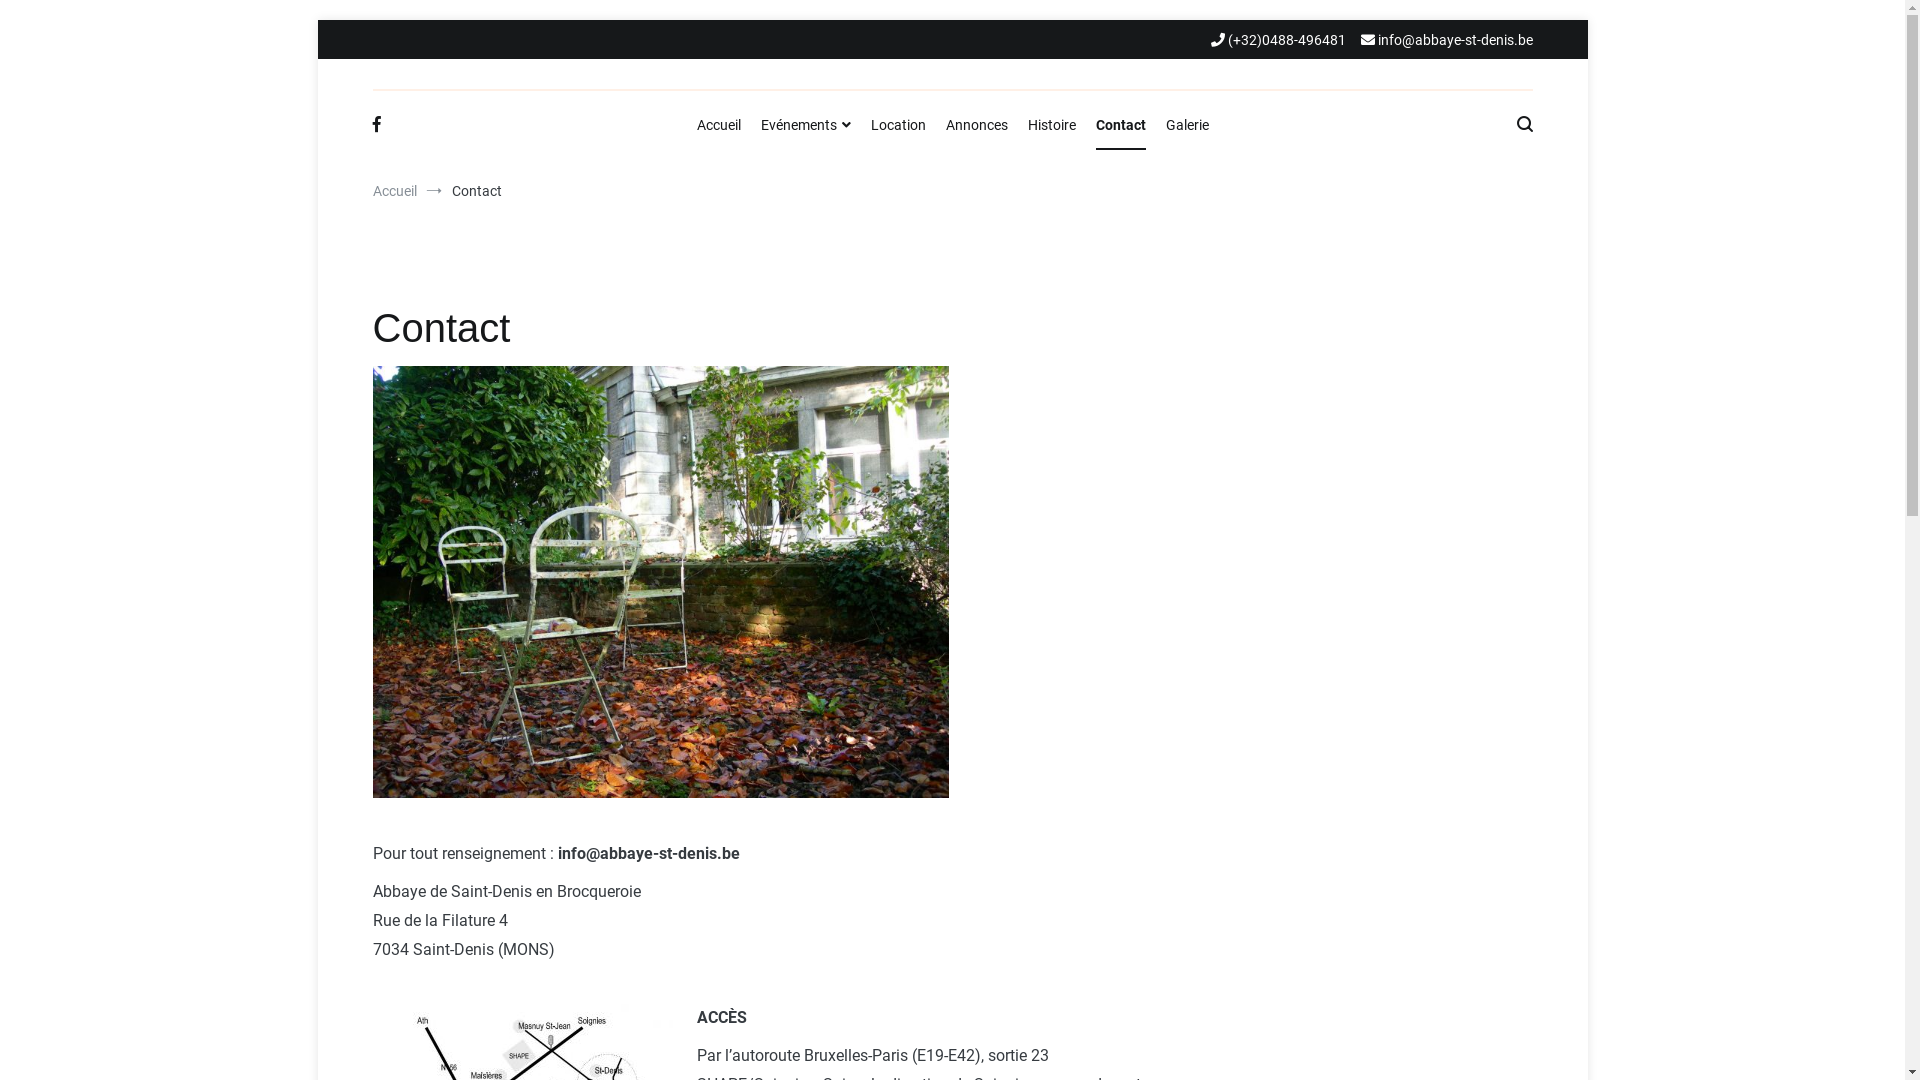 Image resolution: width=1920 pixels, height=1080 pixels. I want to click on Location, so click(898, 126).